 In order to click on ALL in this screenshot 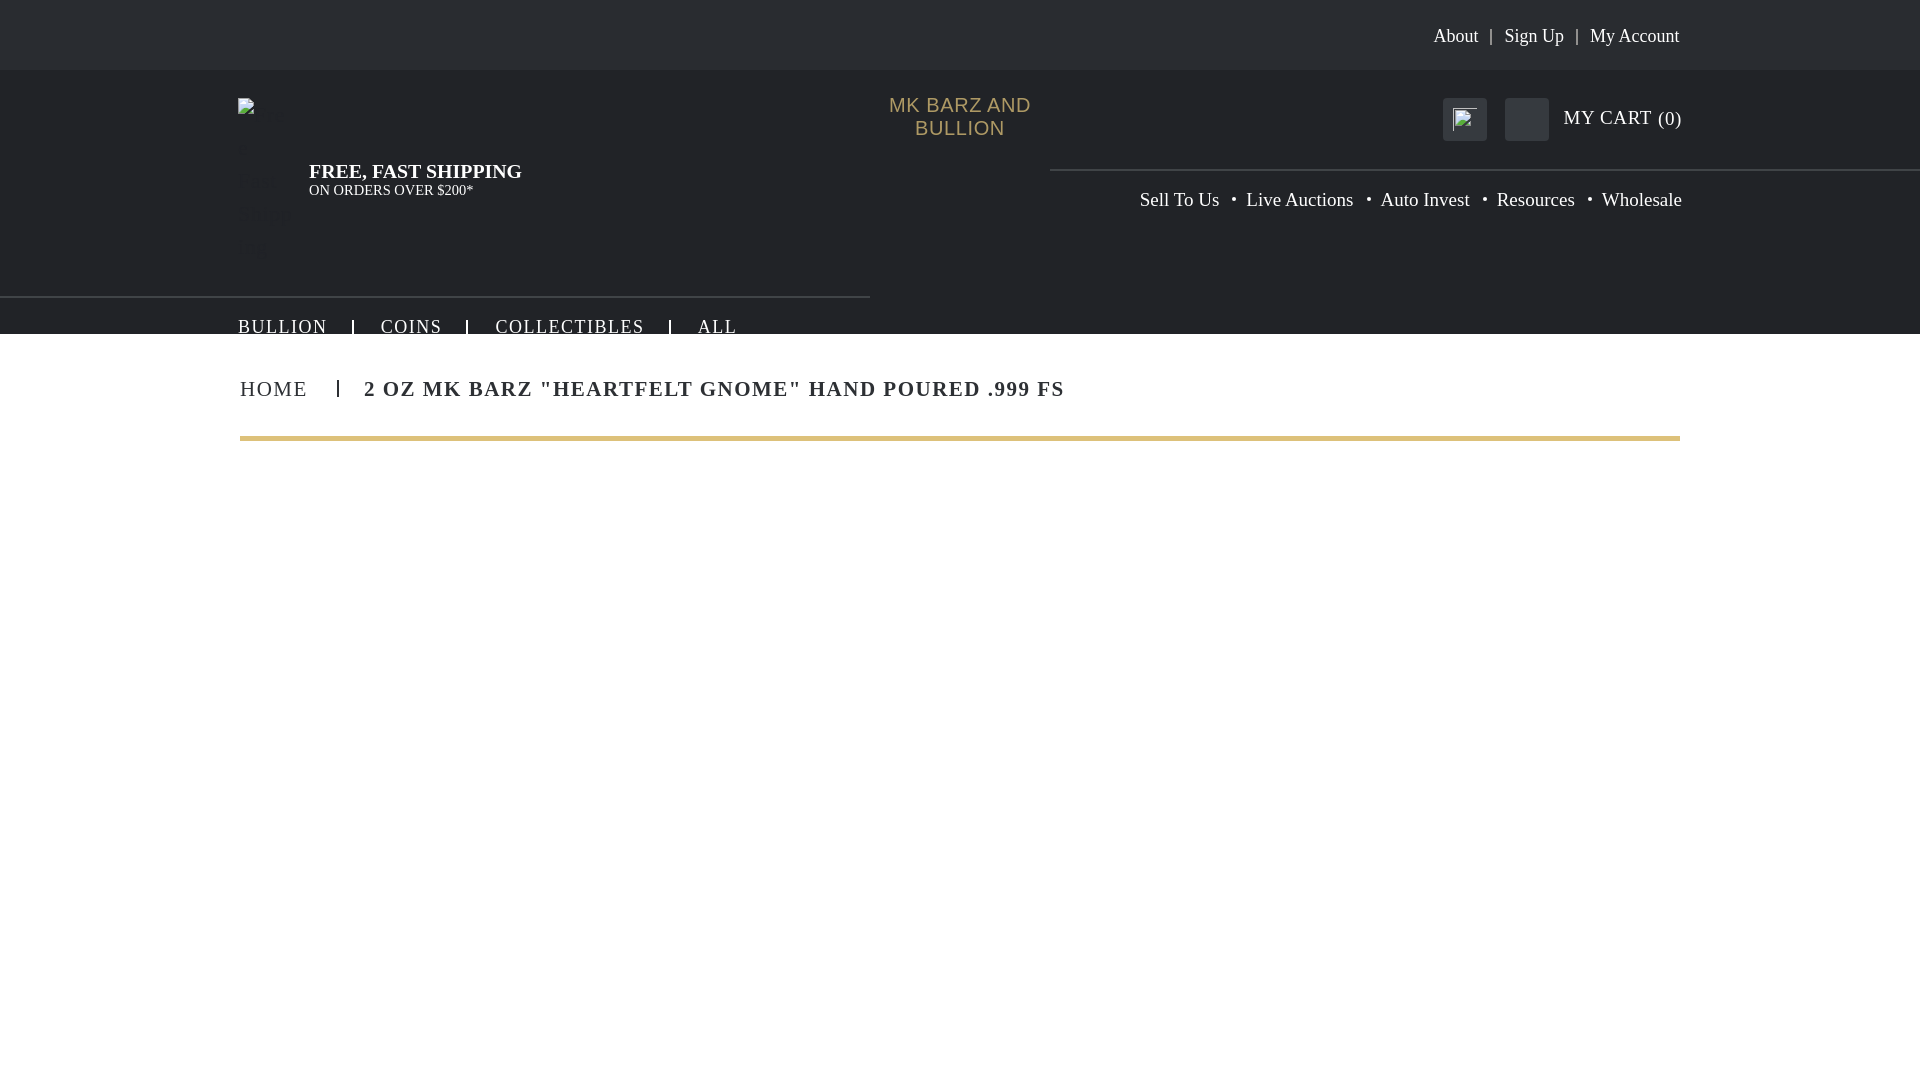, I will do `click(718, 326)`.